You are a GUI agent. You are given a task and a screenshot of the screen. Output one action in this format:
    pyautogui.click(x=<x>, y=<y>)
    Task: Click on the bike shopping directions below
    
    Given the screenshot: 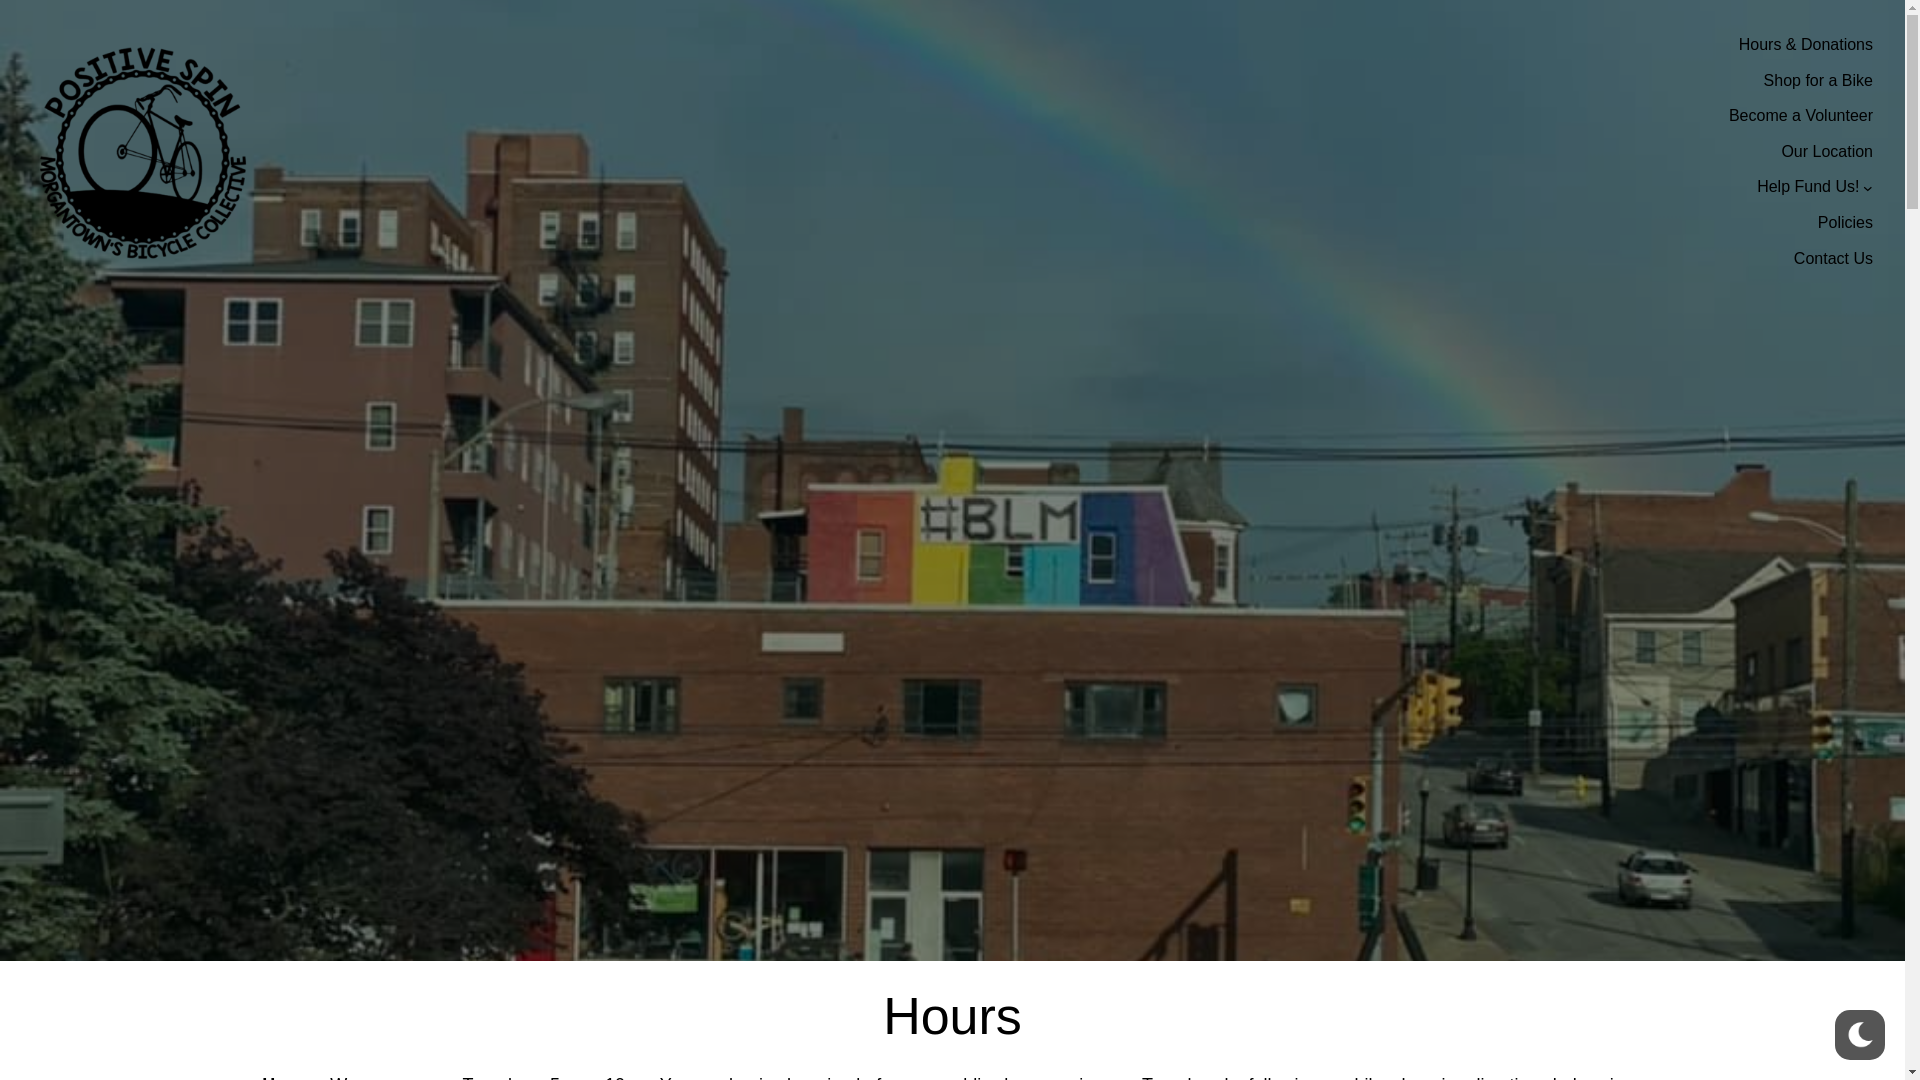 What is the action you would take?
    pyautogui.click(x=1477, y=1077)
    